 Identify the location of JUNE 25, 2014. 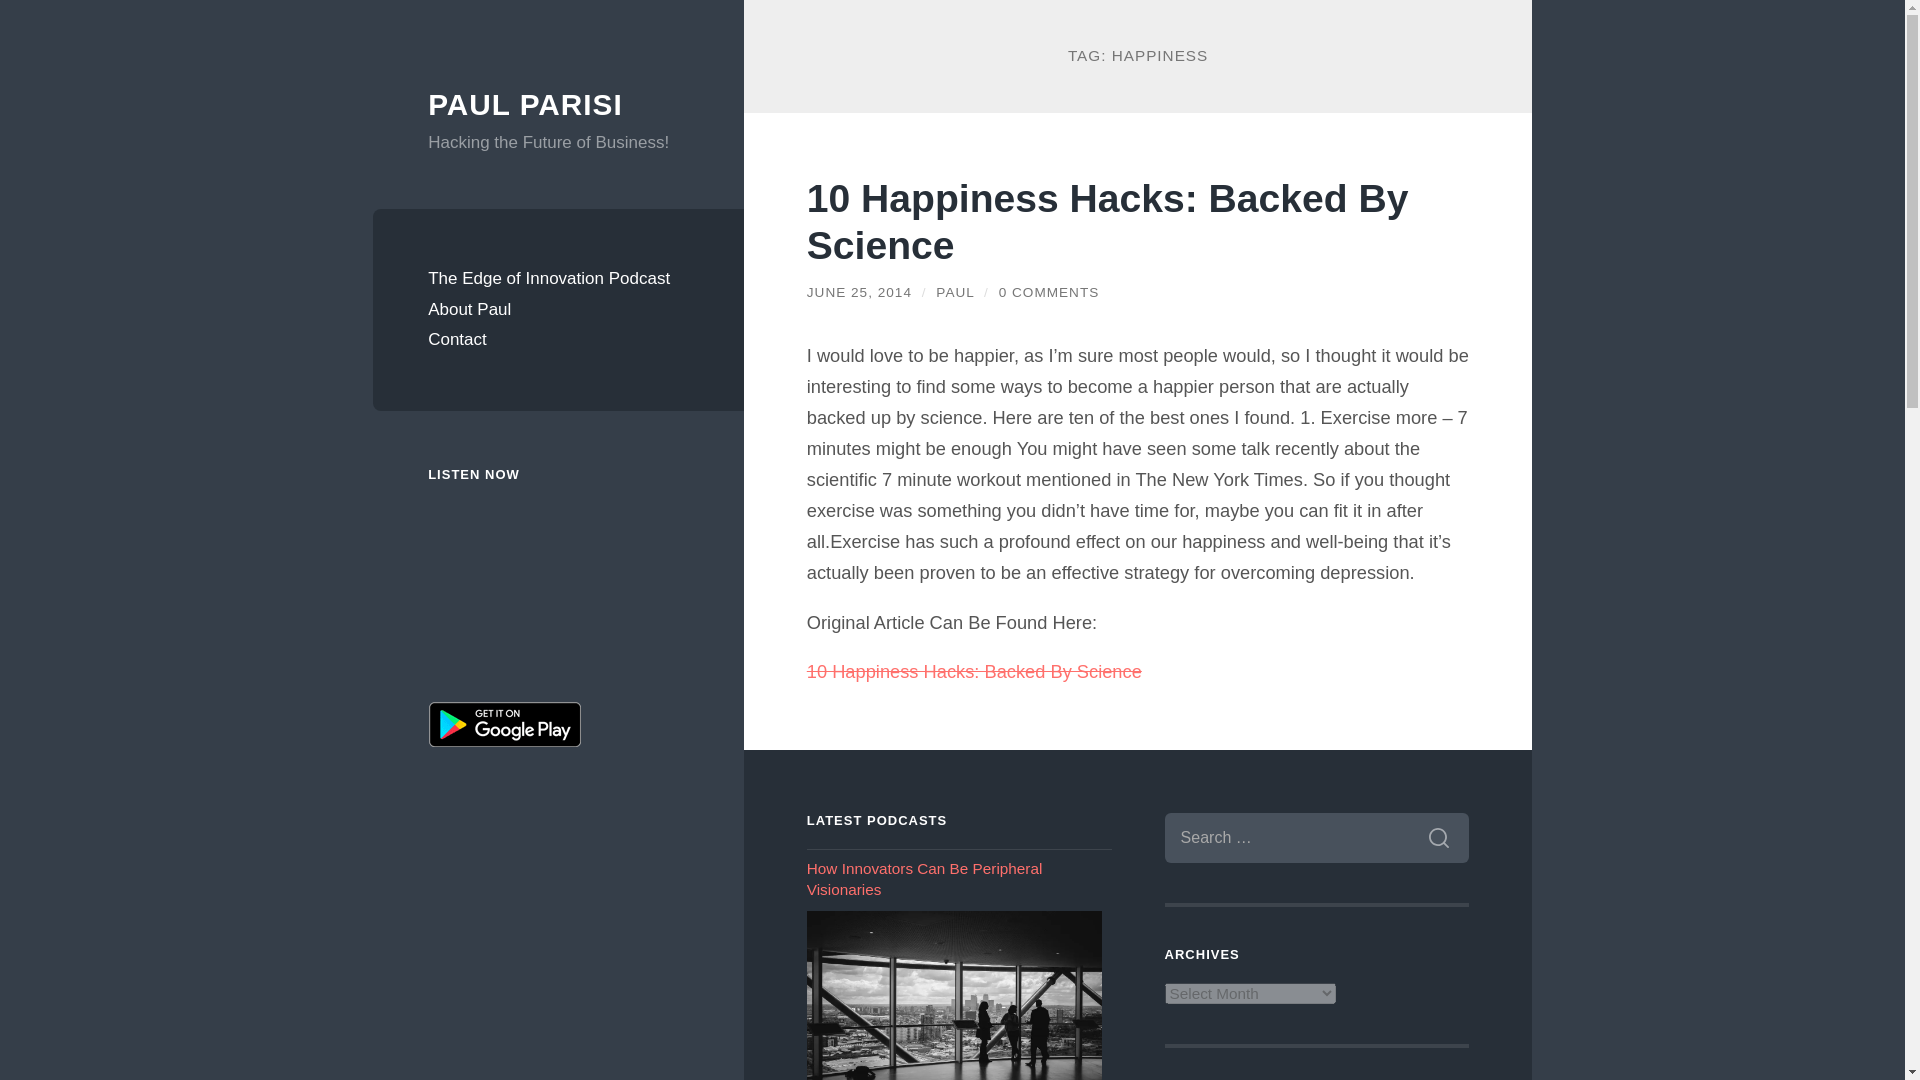
(859, 292).